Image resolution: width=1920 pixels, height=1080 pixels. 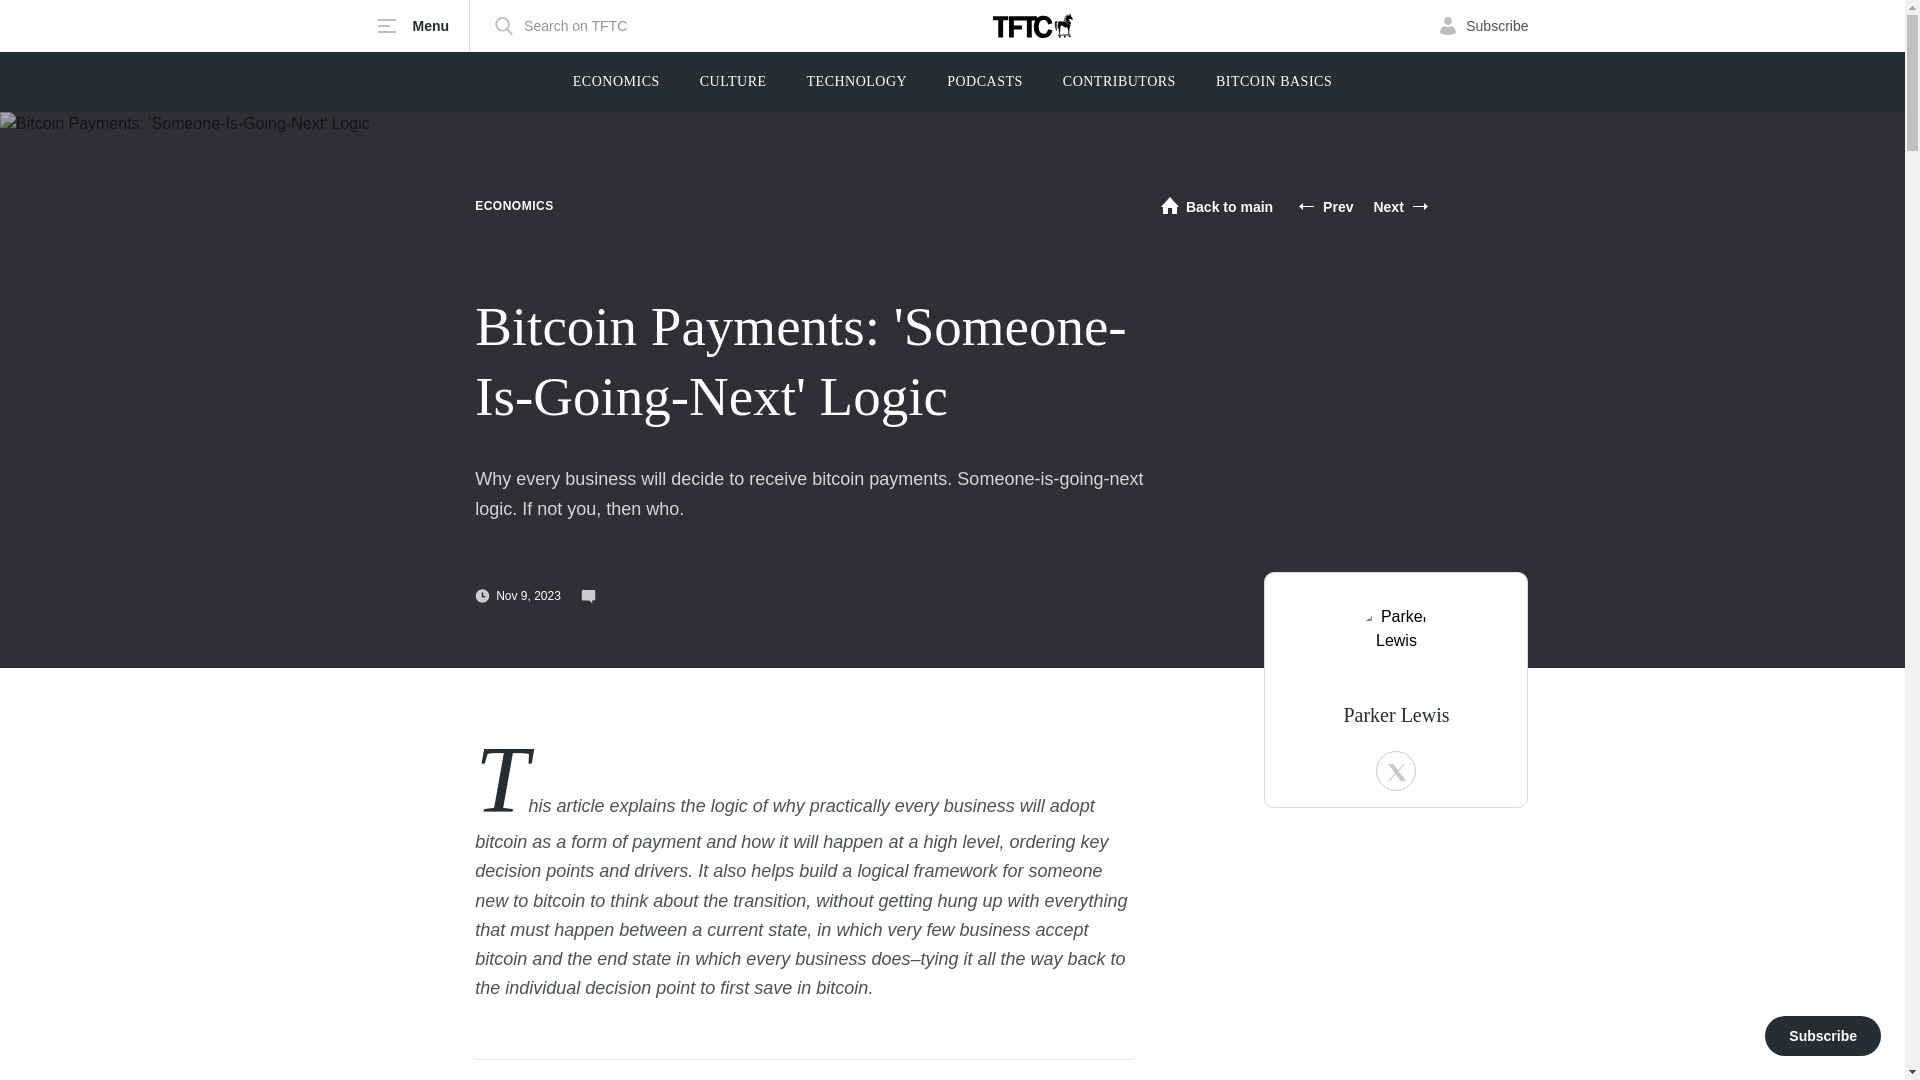 What do you see at coordinates (984, 82) in the screenshot?
I see `PODCASTS` at bounding box center [984, 82].